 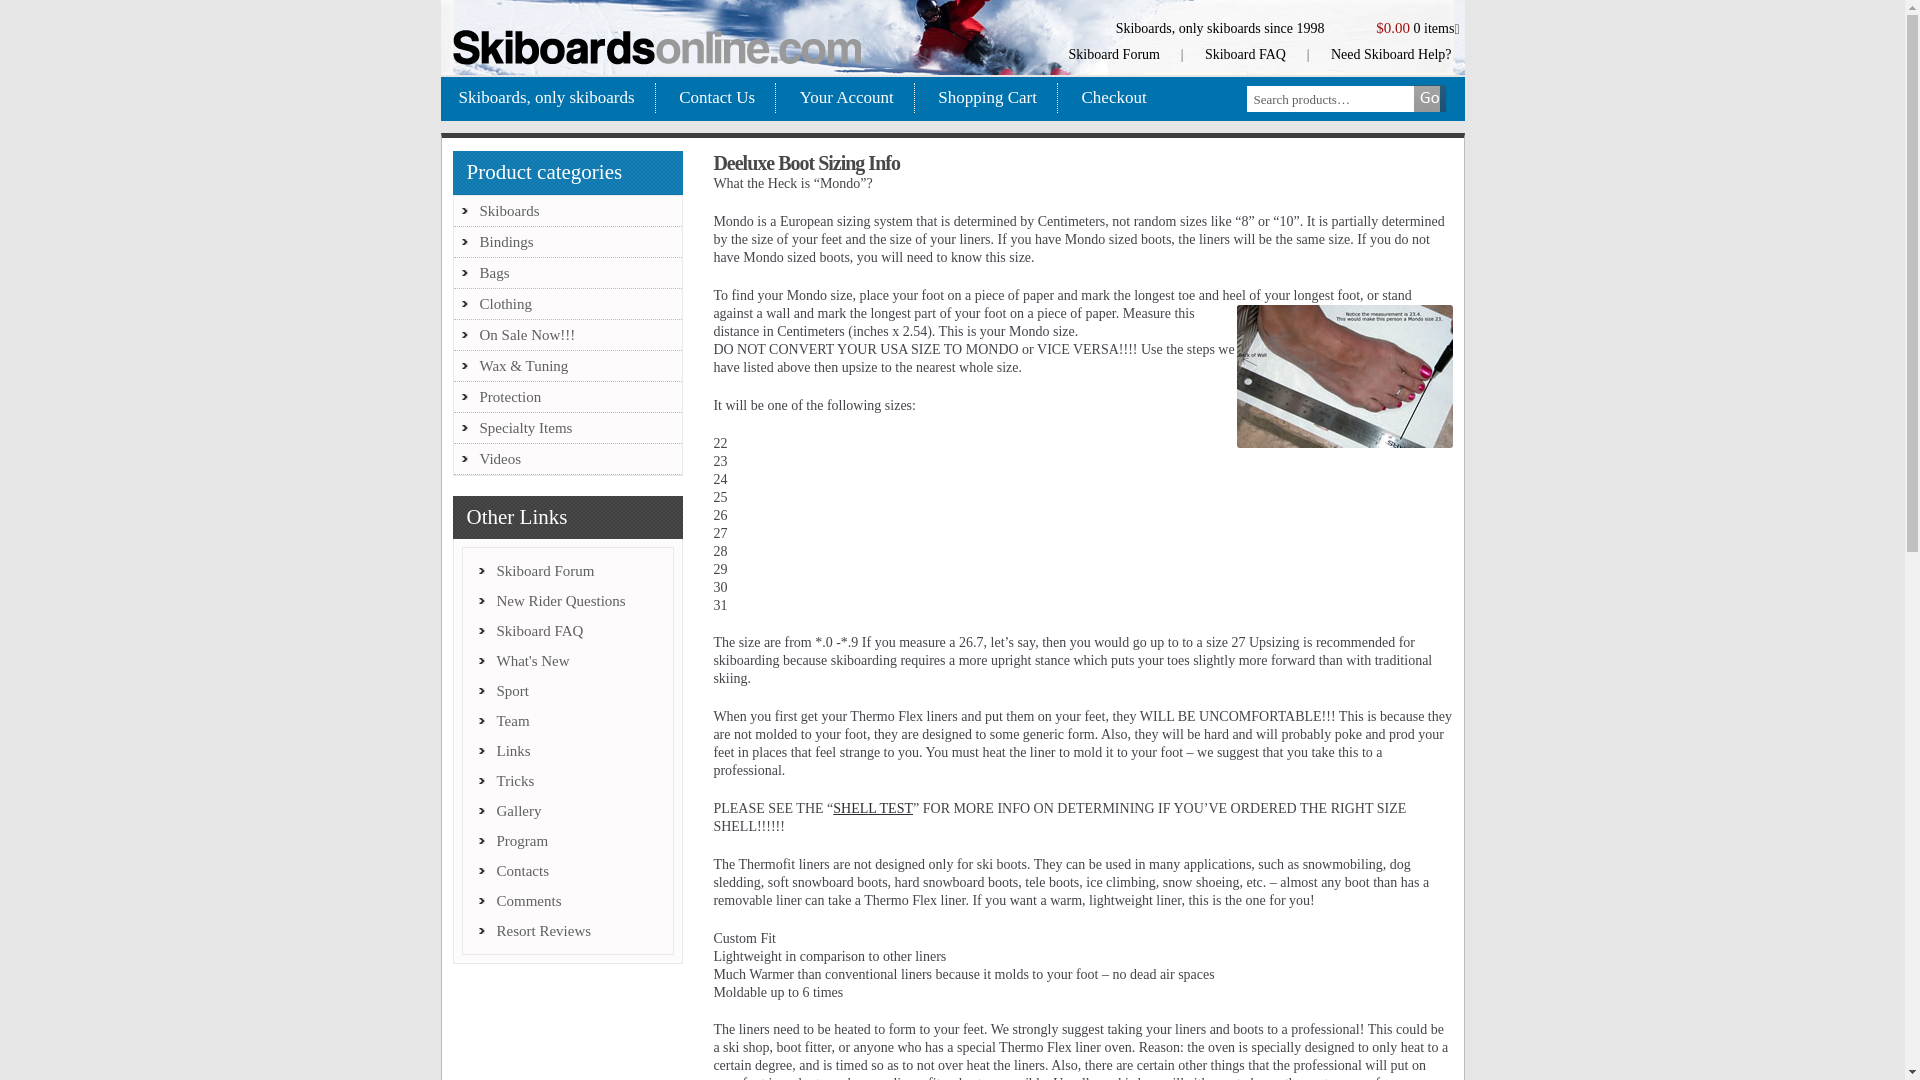 What do you see at coordinates (1114, 98) in the screenshot?
I see `Checkout` at bounding box center [1114, 98].